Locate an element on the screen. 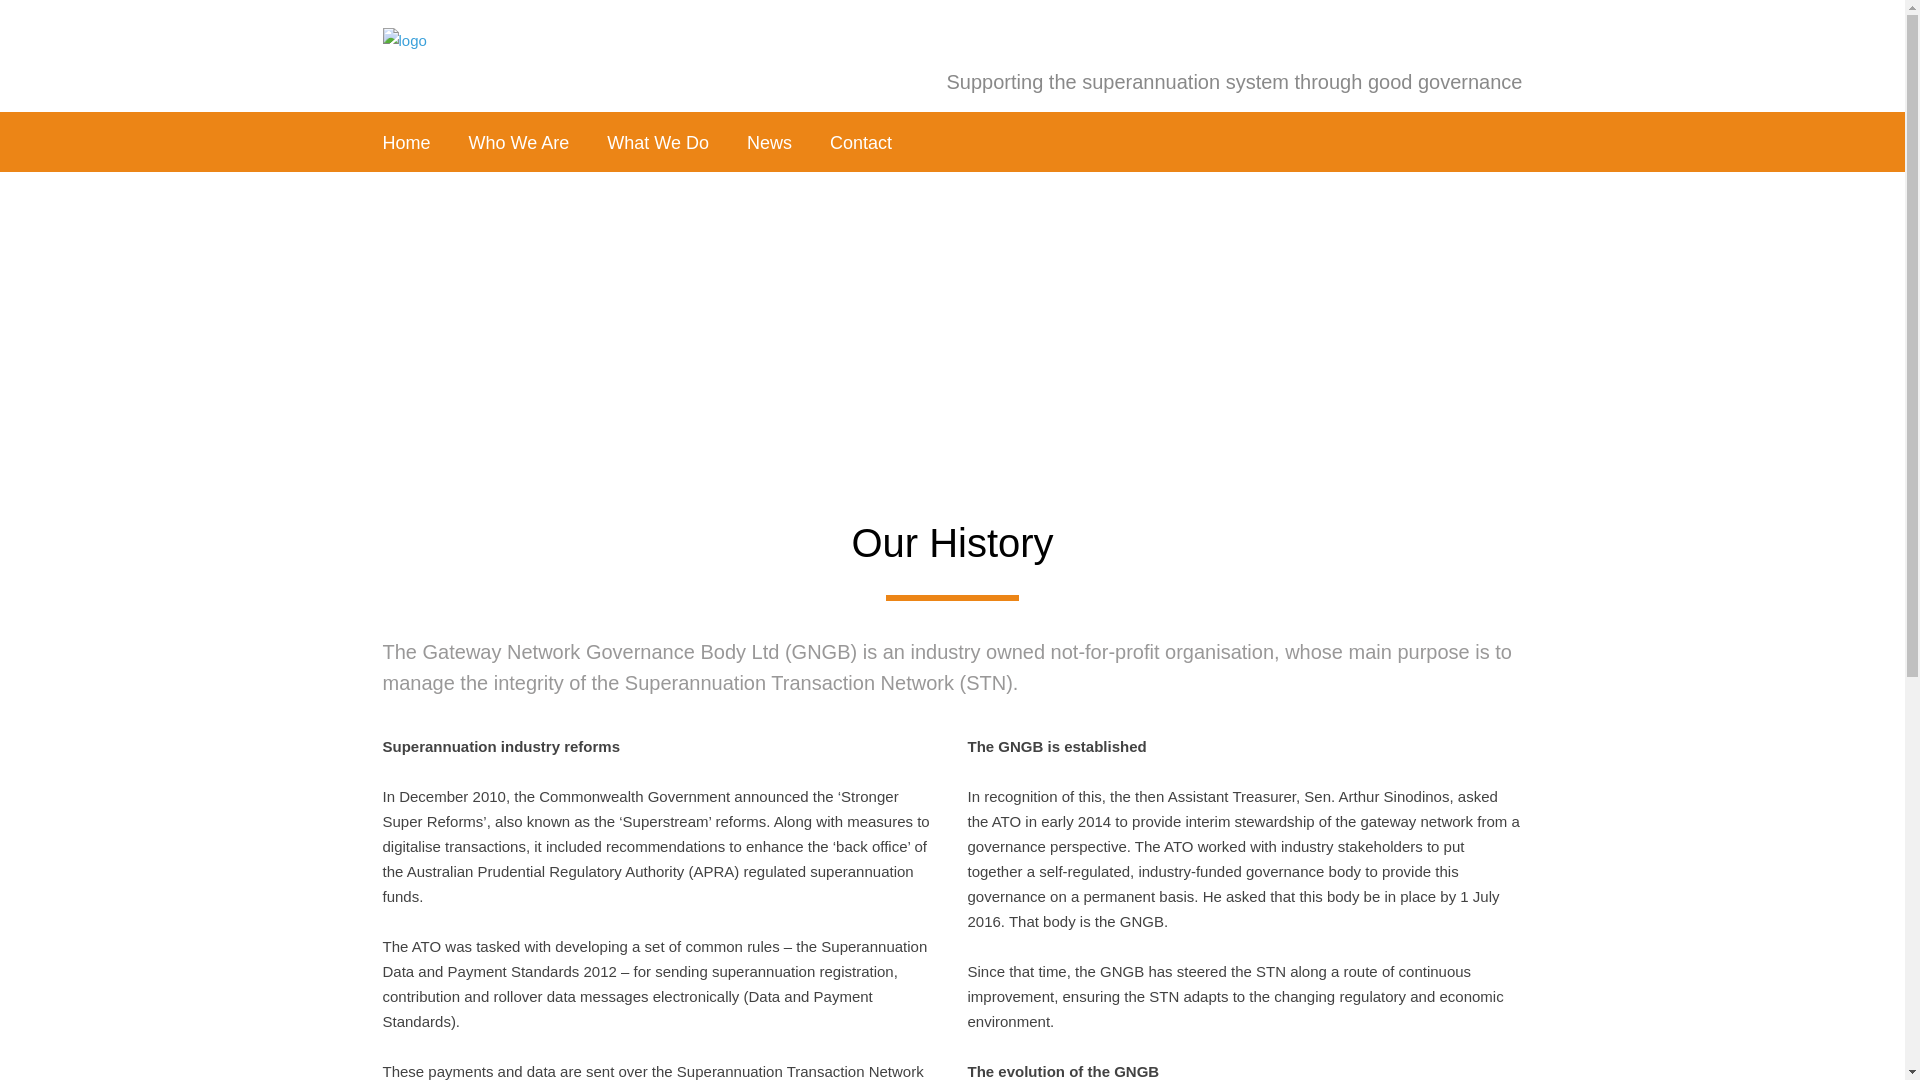 Image resolution: width=1920 pixels, height=1080 pixels. What We Do is located at coordinates (658, 142).